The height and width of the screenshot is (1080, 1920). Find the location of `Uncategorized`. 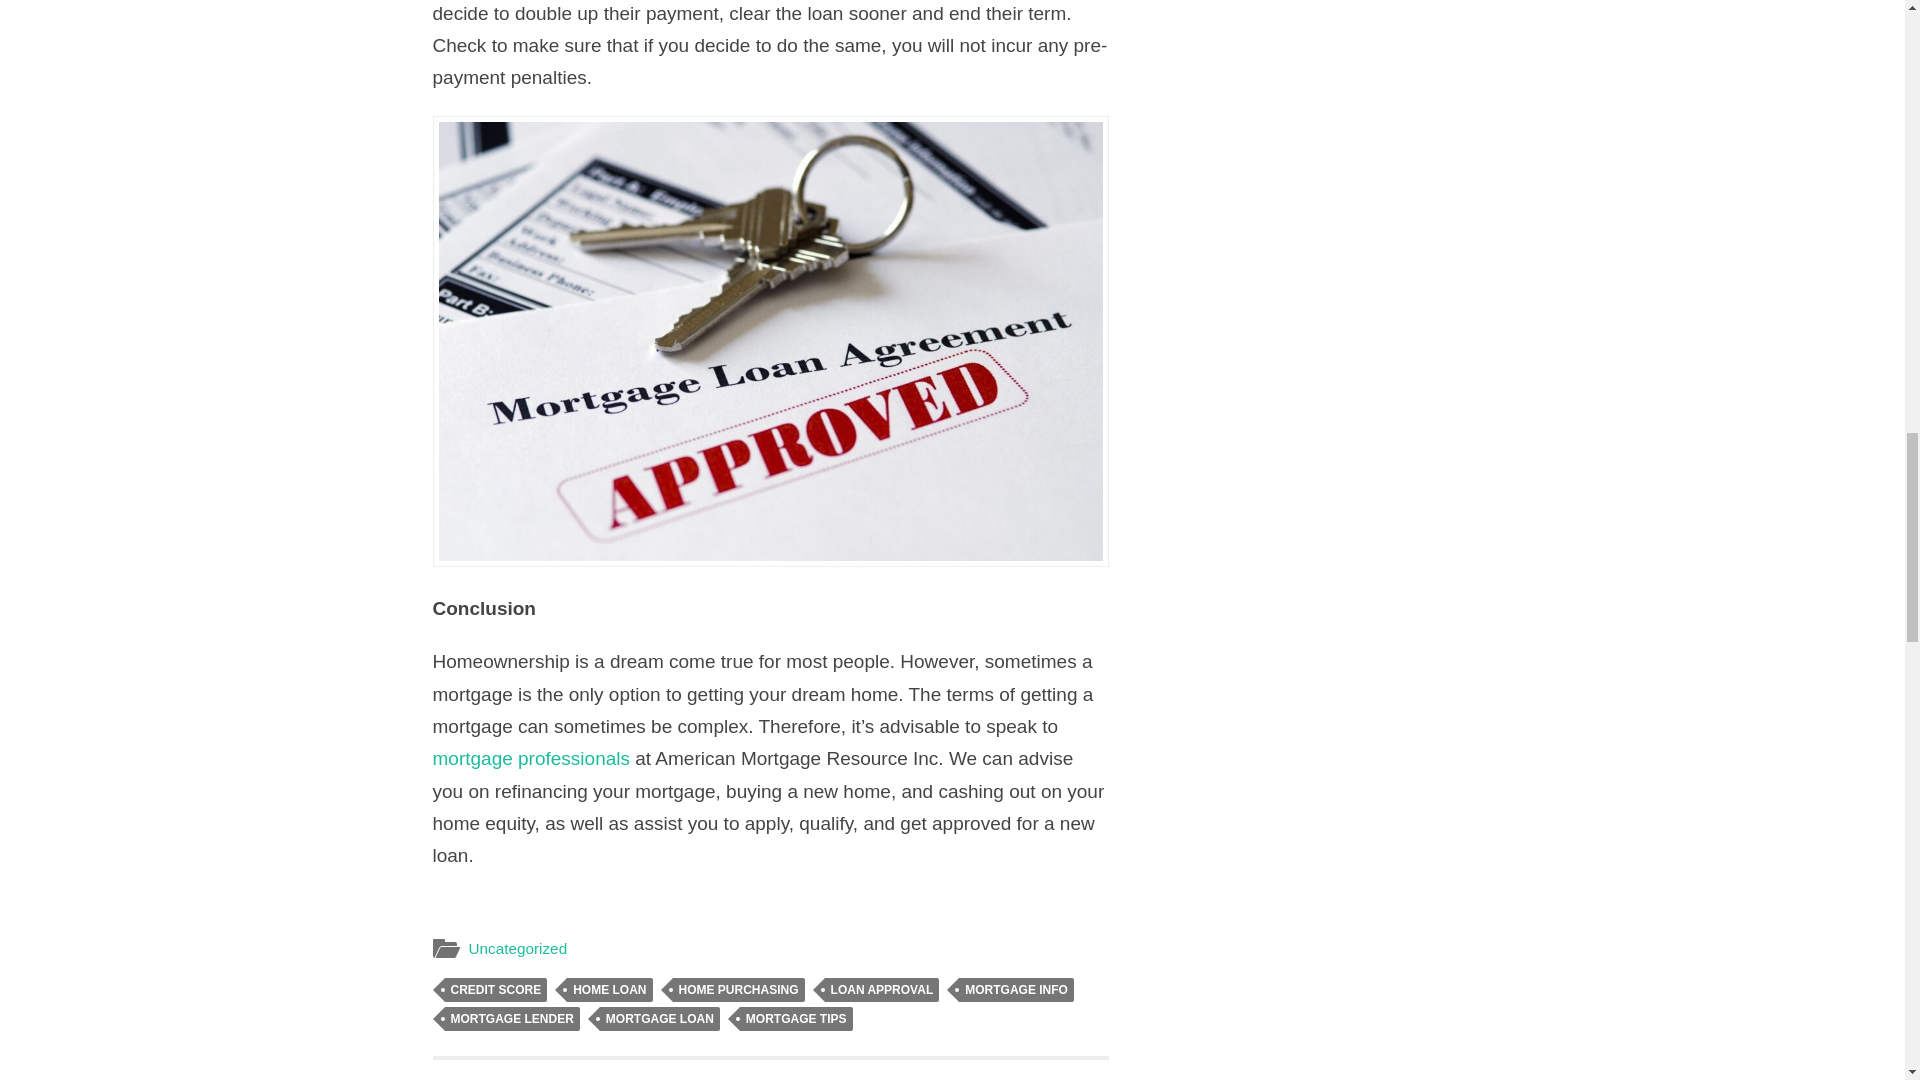

Uncategorized is located at coordinates (517, 948).